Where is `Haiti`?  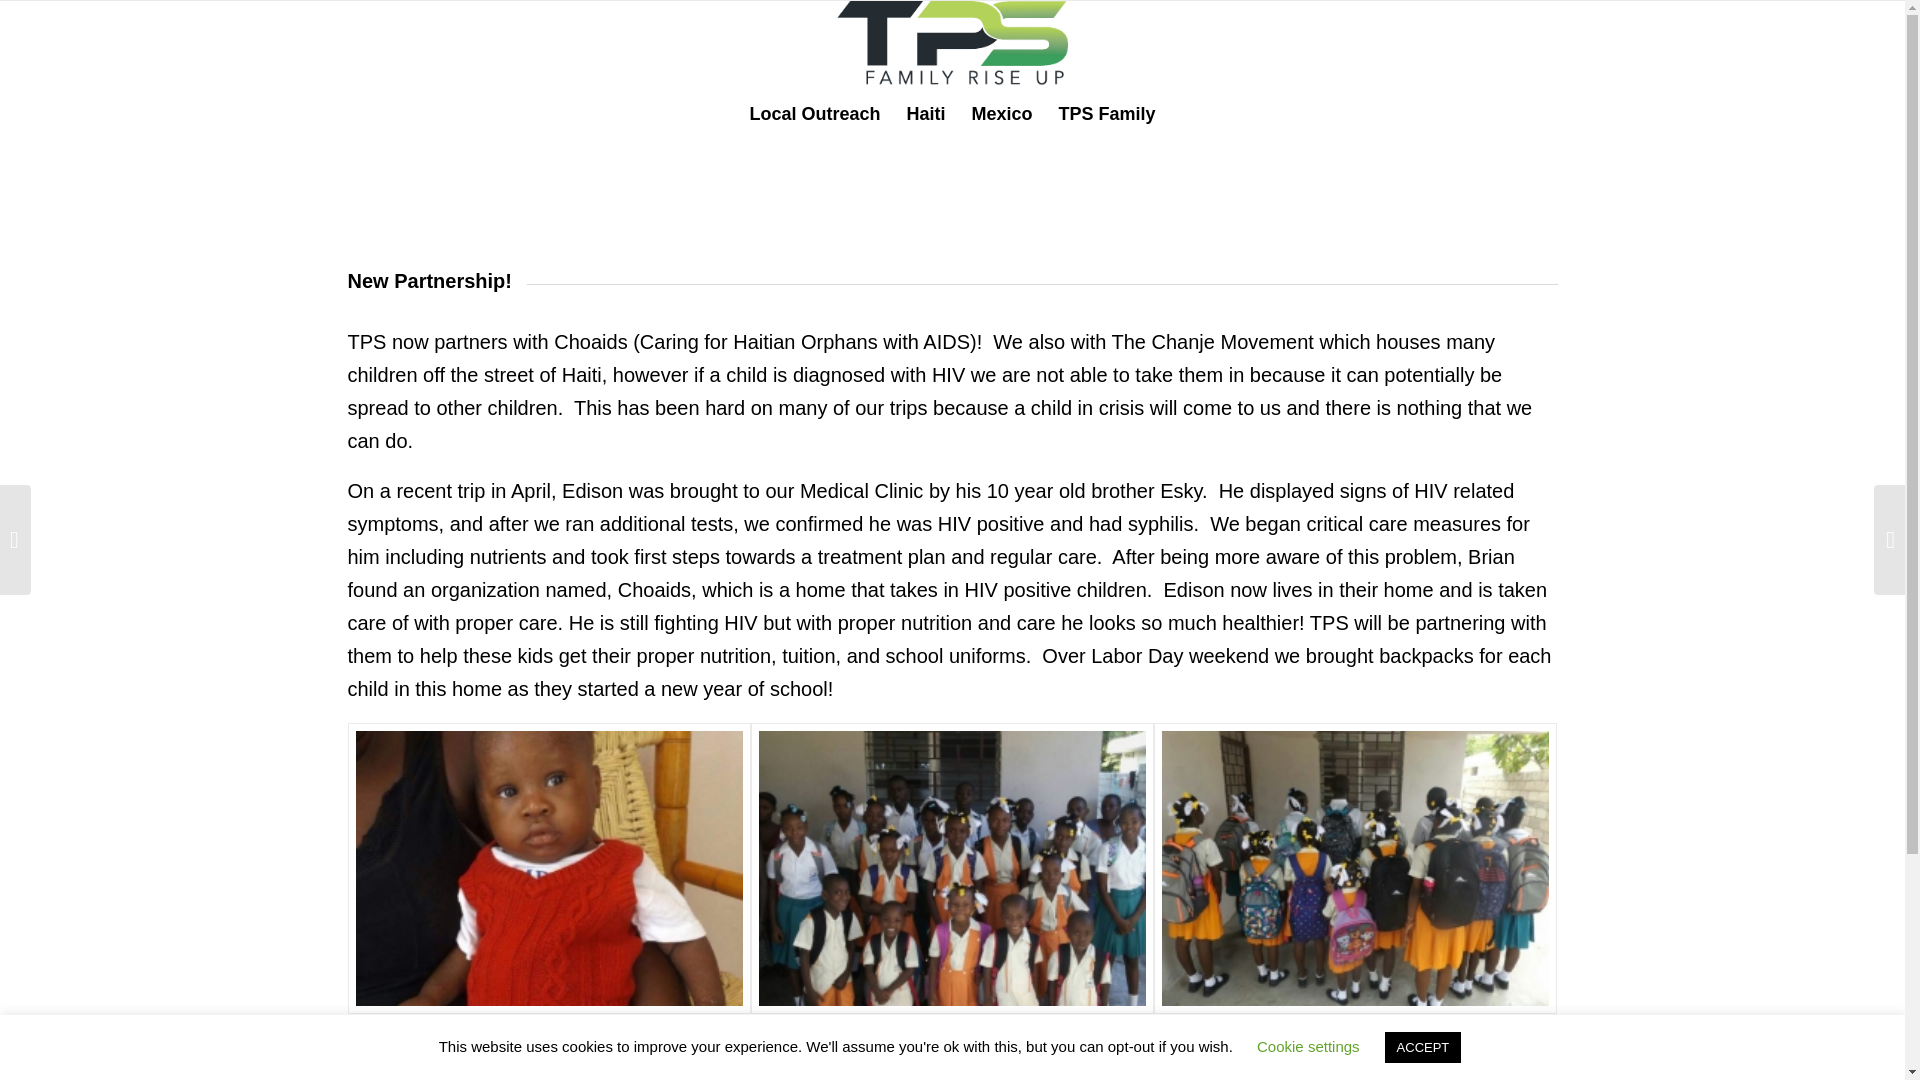 Haiti is located at coordinates (925, 114).